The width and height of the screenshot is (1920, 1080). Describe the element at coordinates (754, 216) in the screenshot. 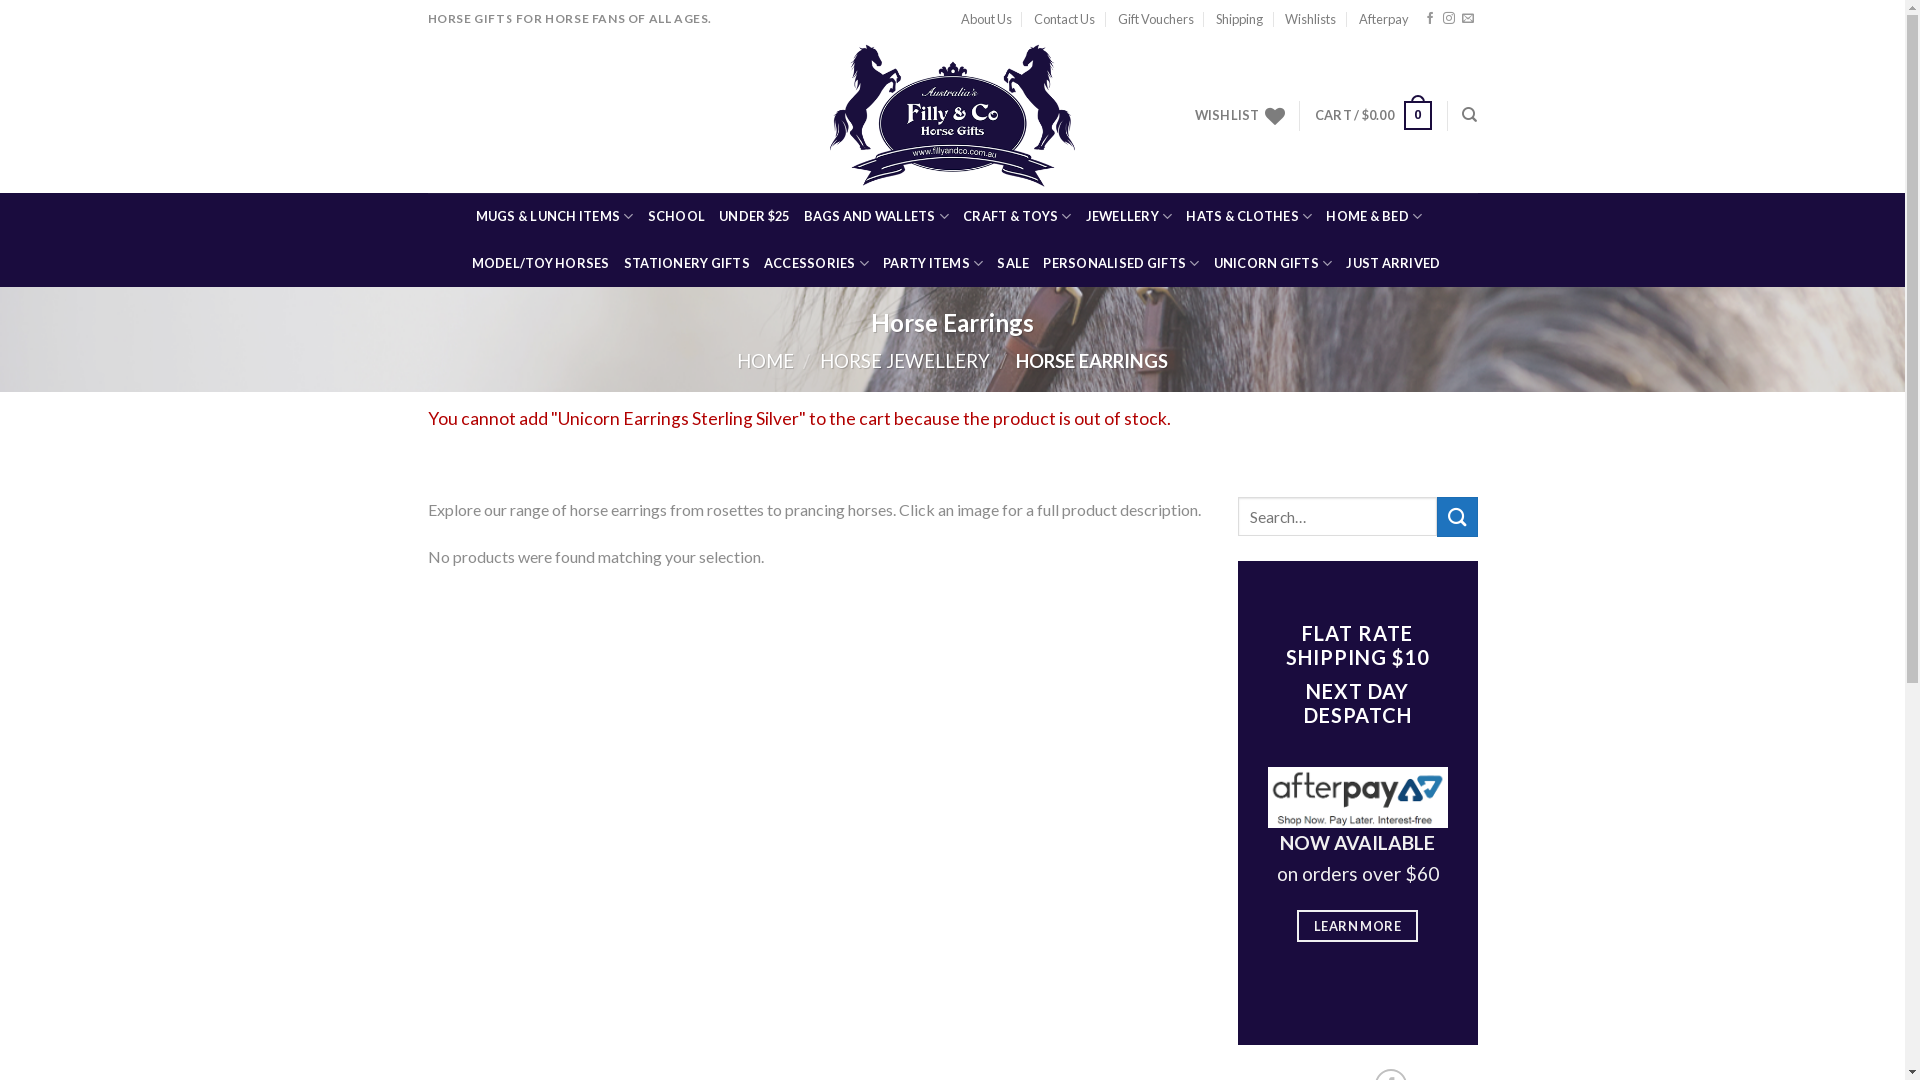

I see `UNDER $25` at that location.